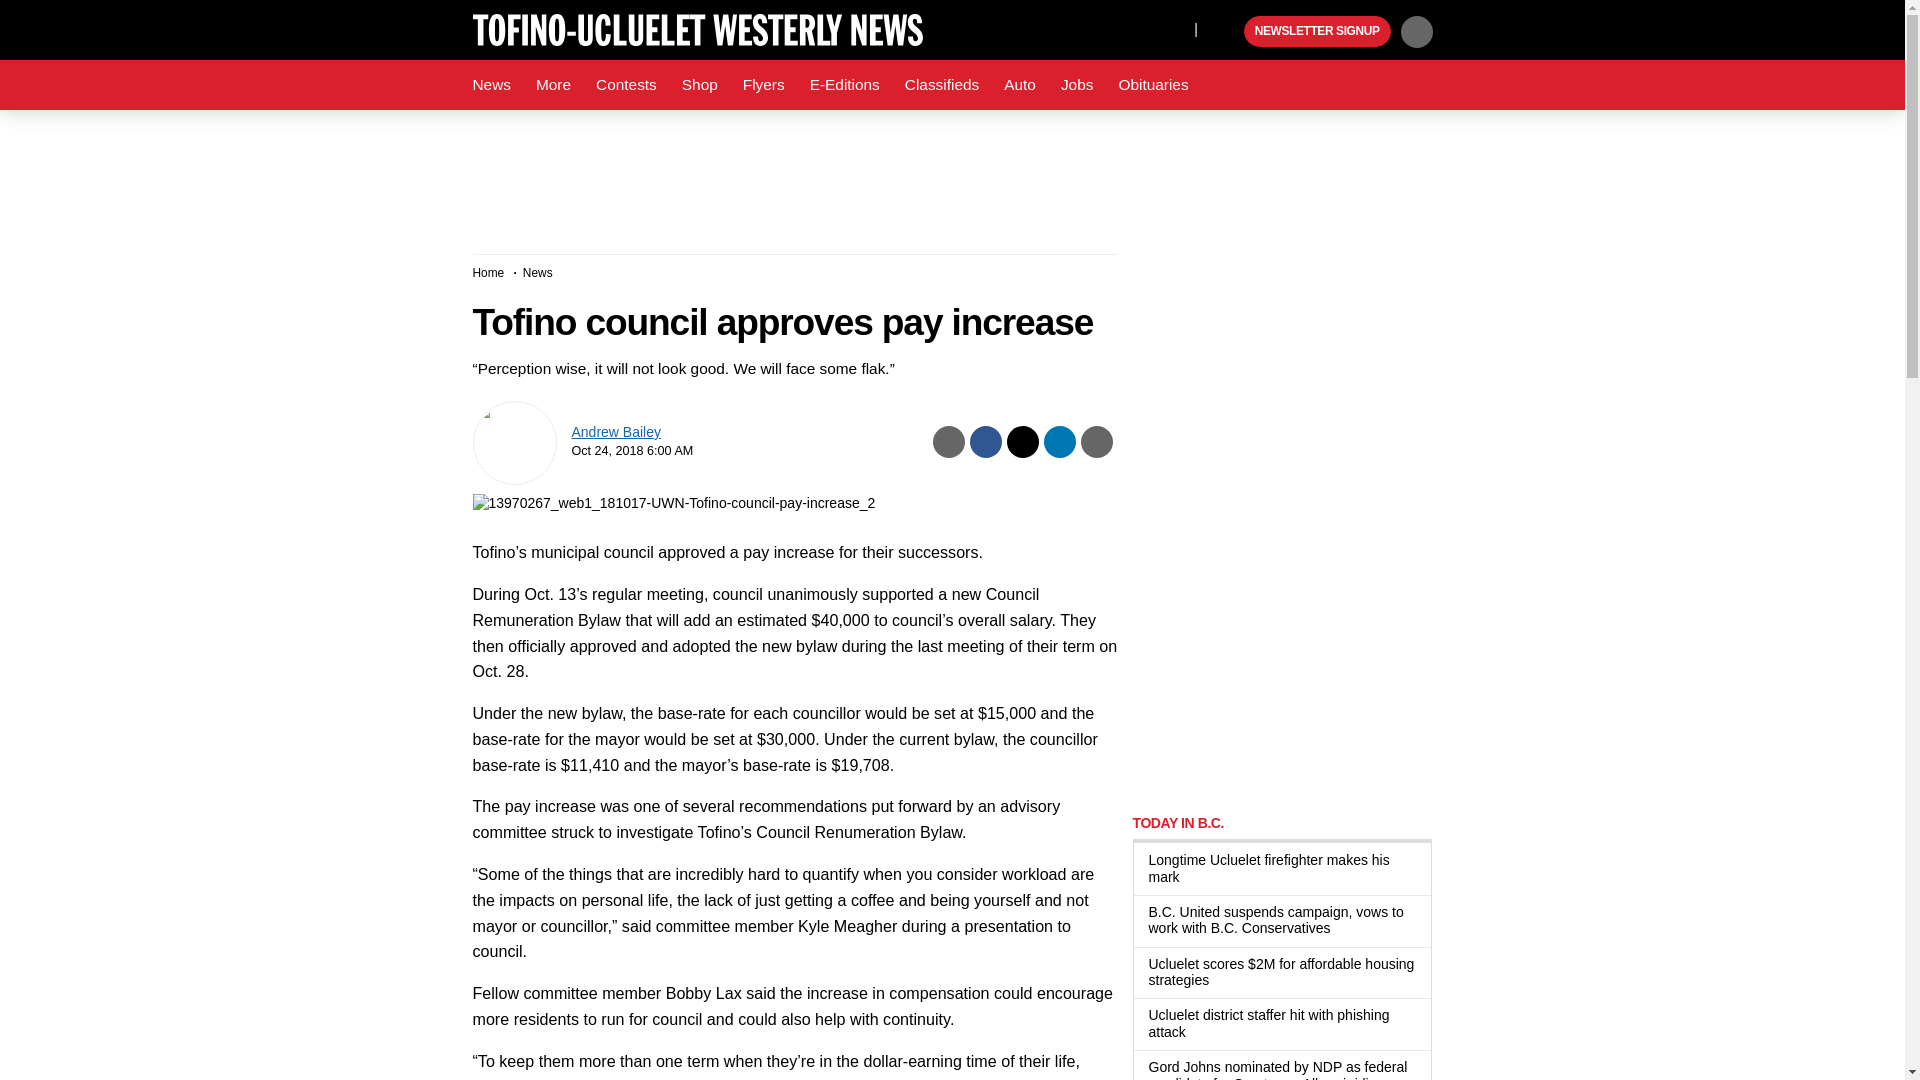  What do you see at coordinates (1342, 930) in the screenshot?
I see `Has a gallery` at bounding box center [1342, 930].